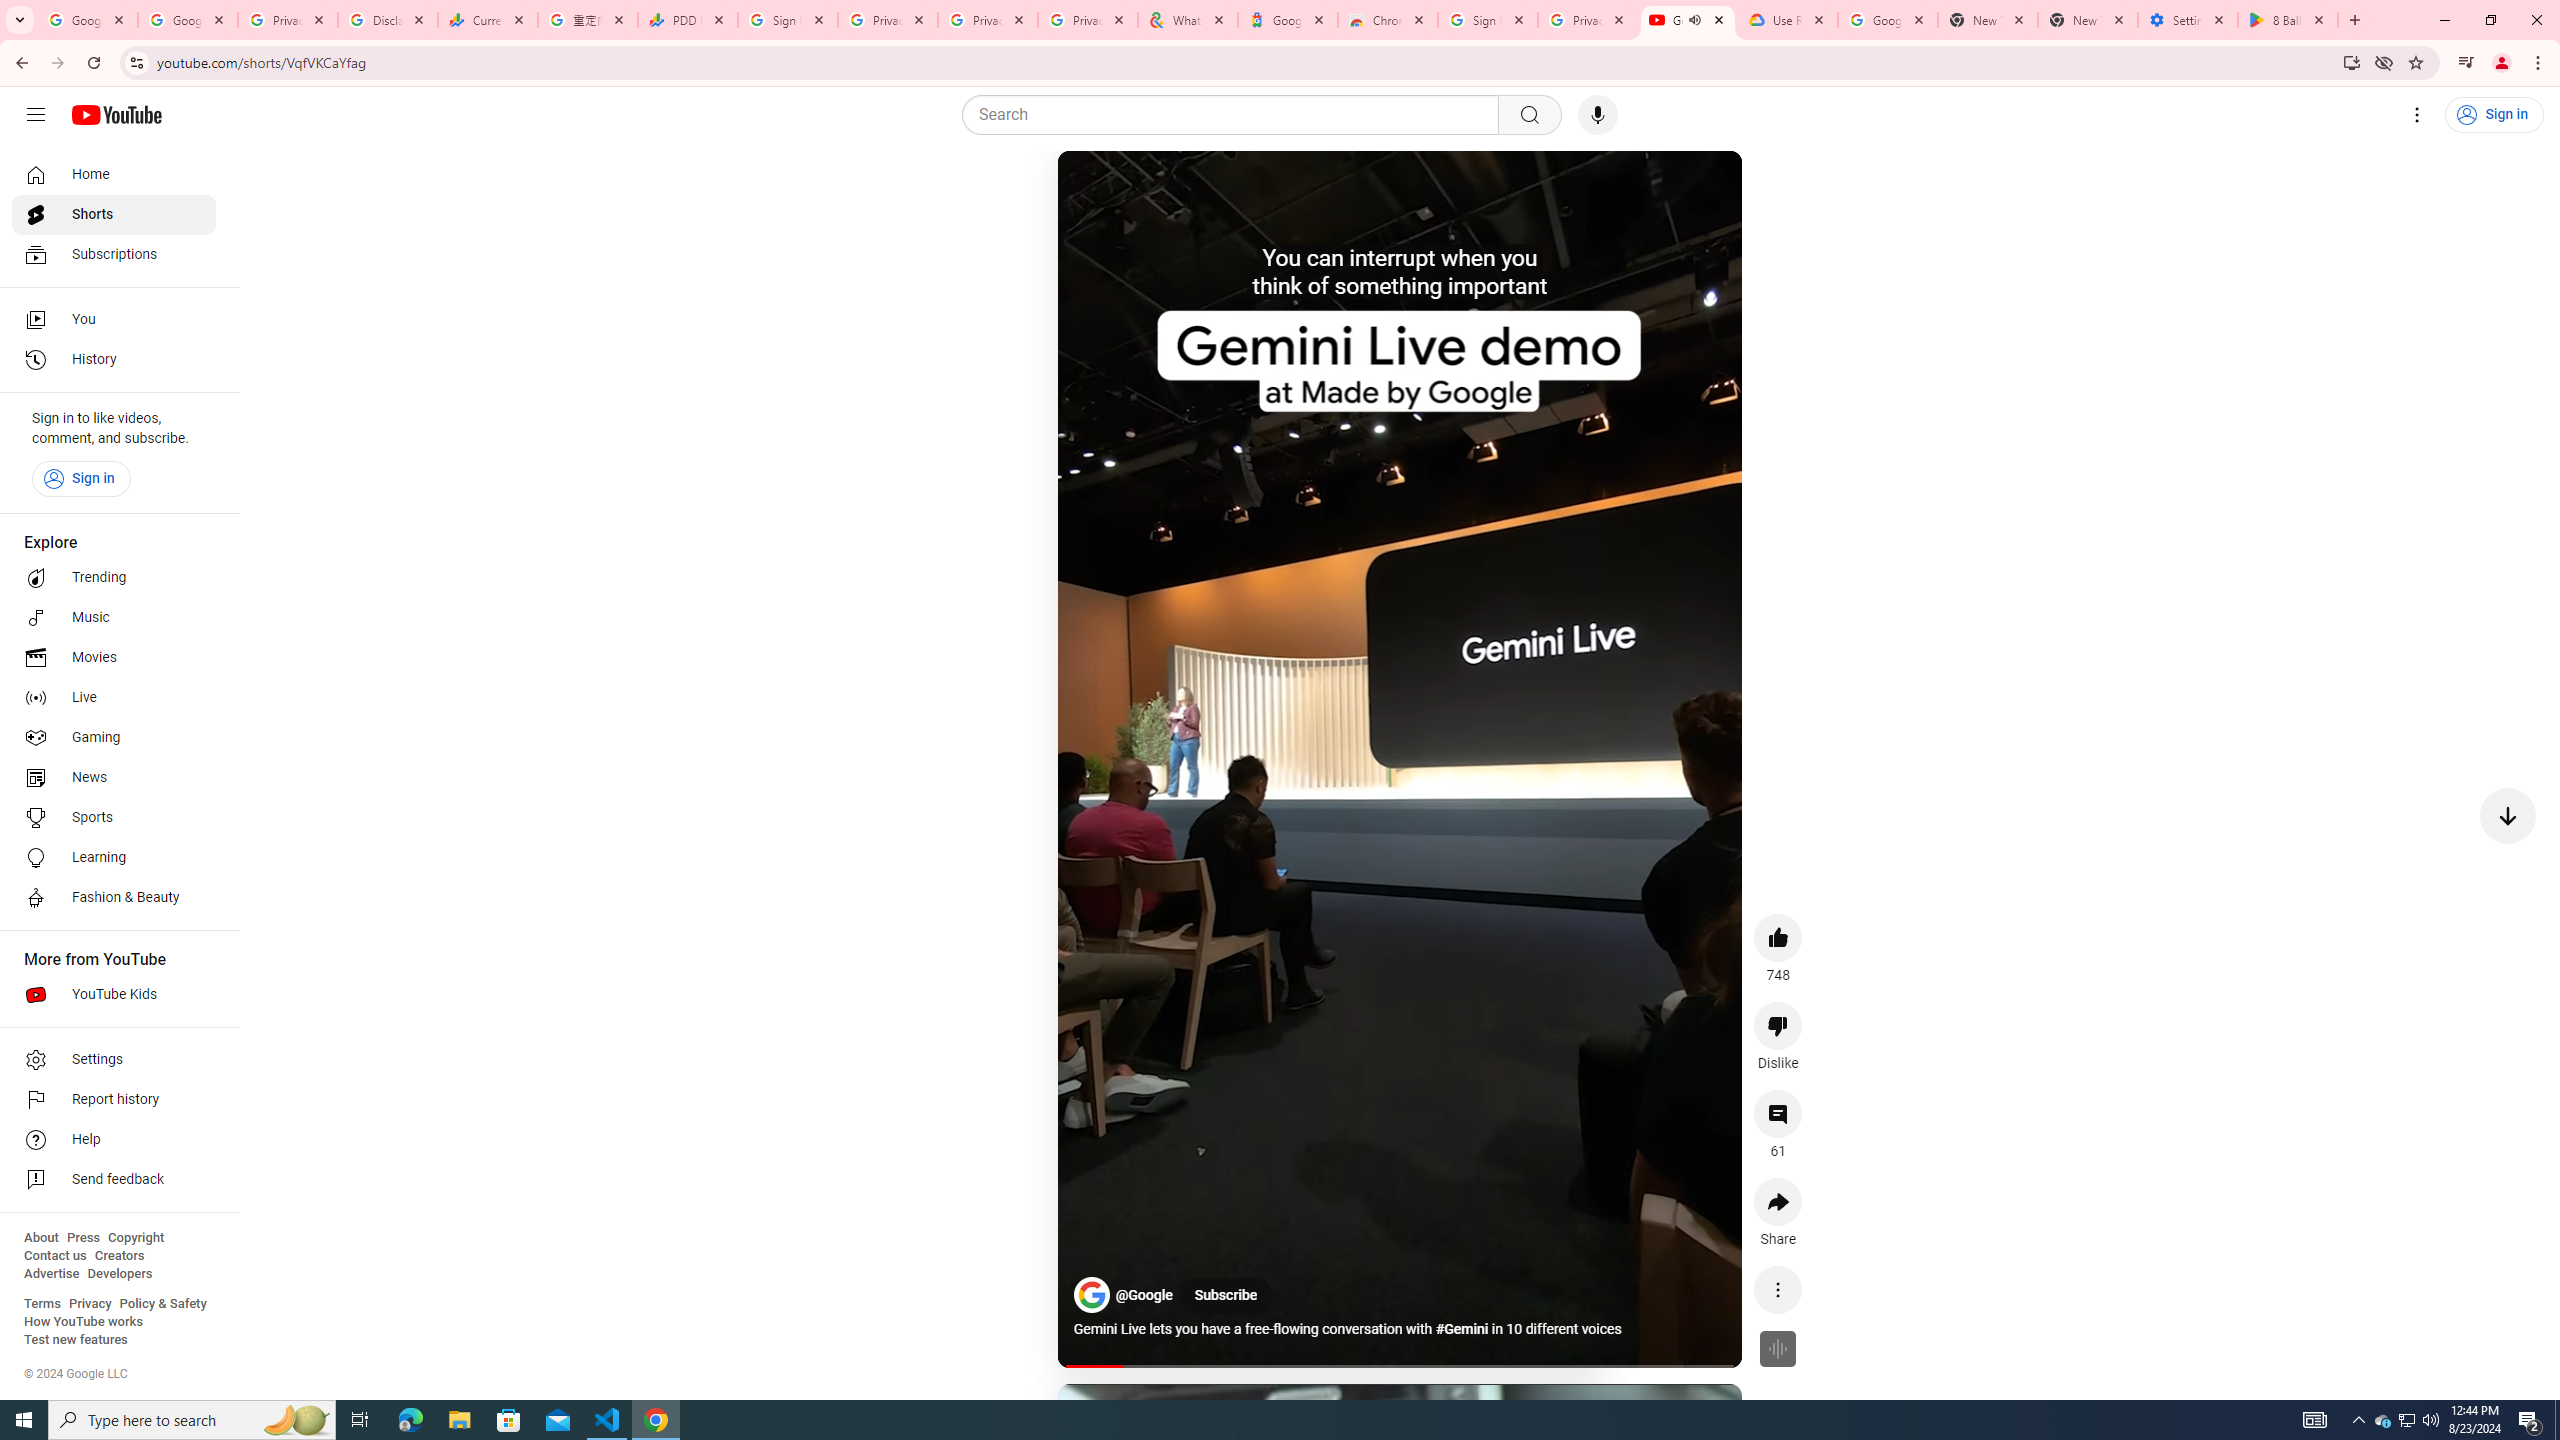  Describe the element at coordinates (135, 1238) in the screenshot. I see `Copyright` at that location.